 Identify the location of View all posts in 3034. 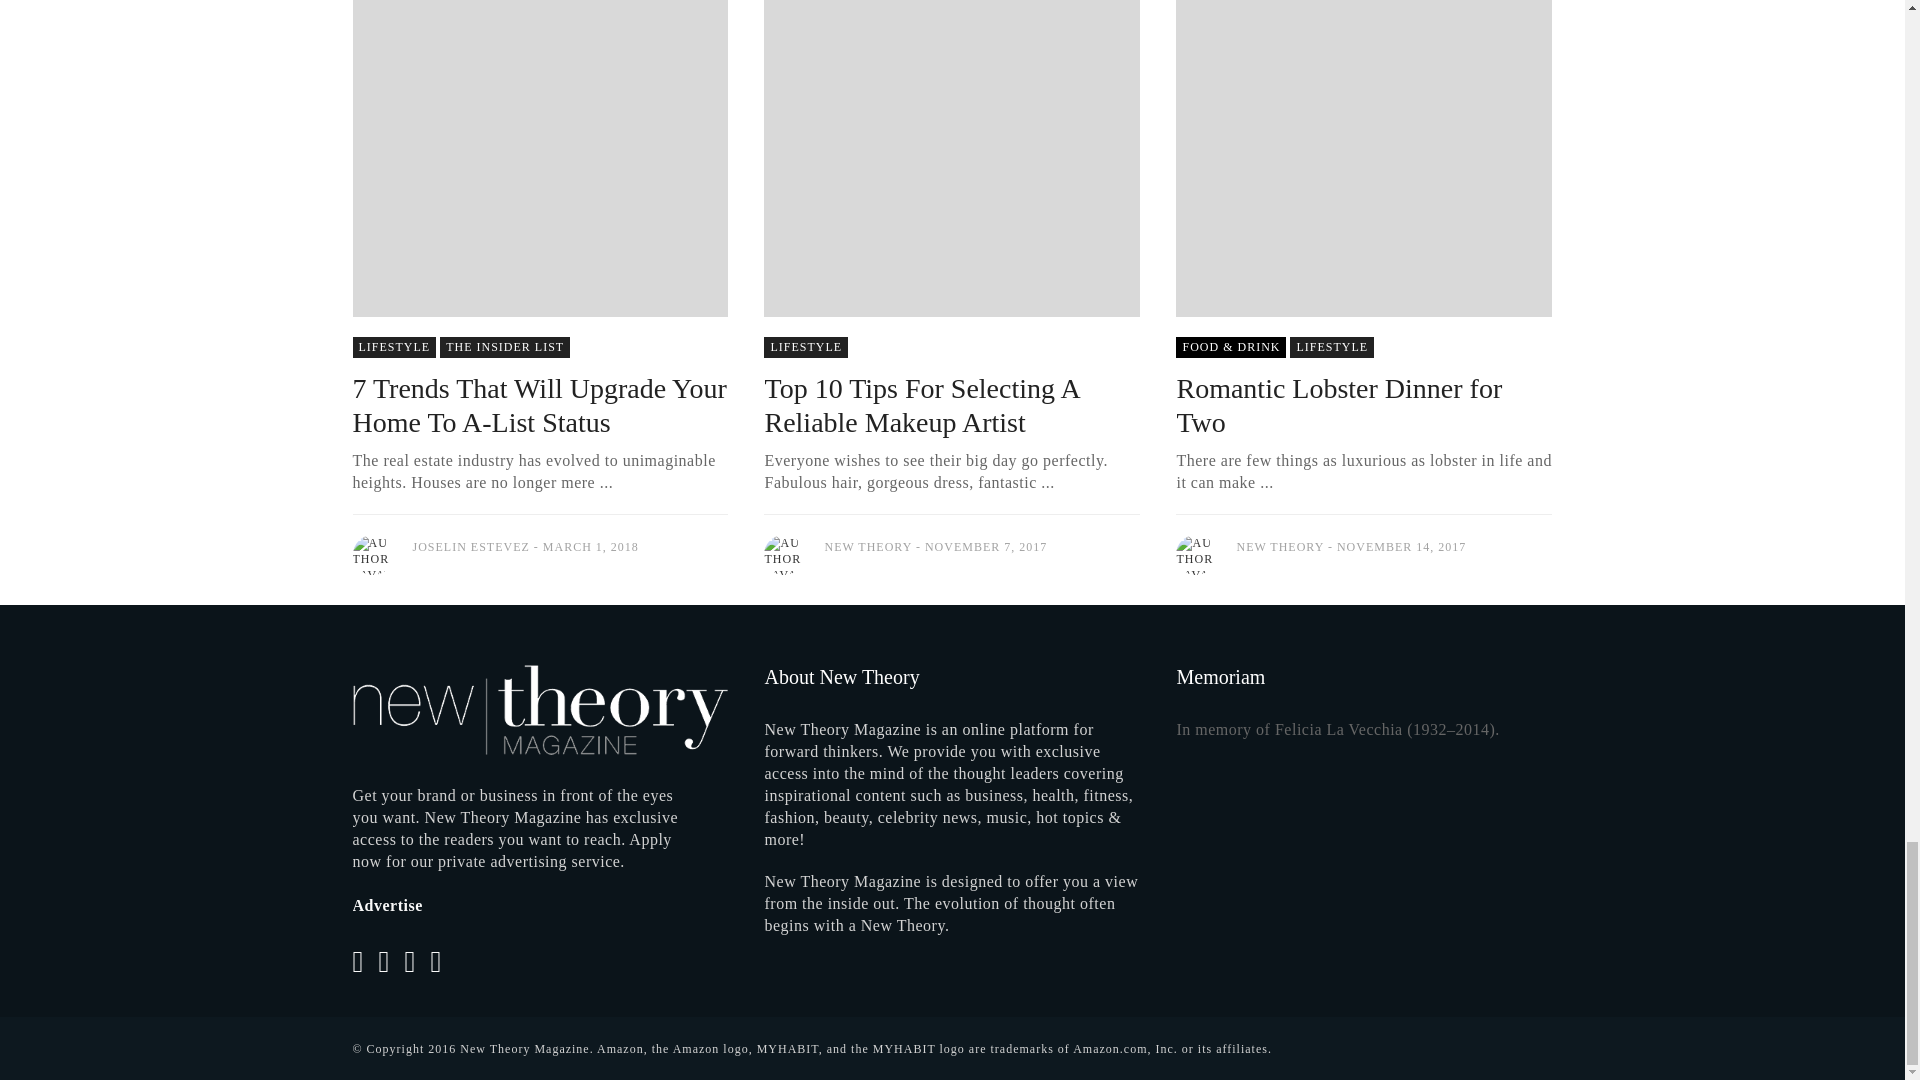
(504, 346).